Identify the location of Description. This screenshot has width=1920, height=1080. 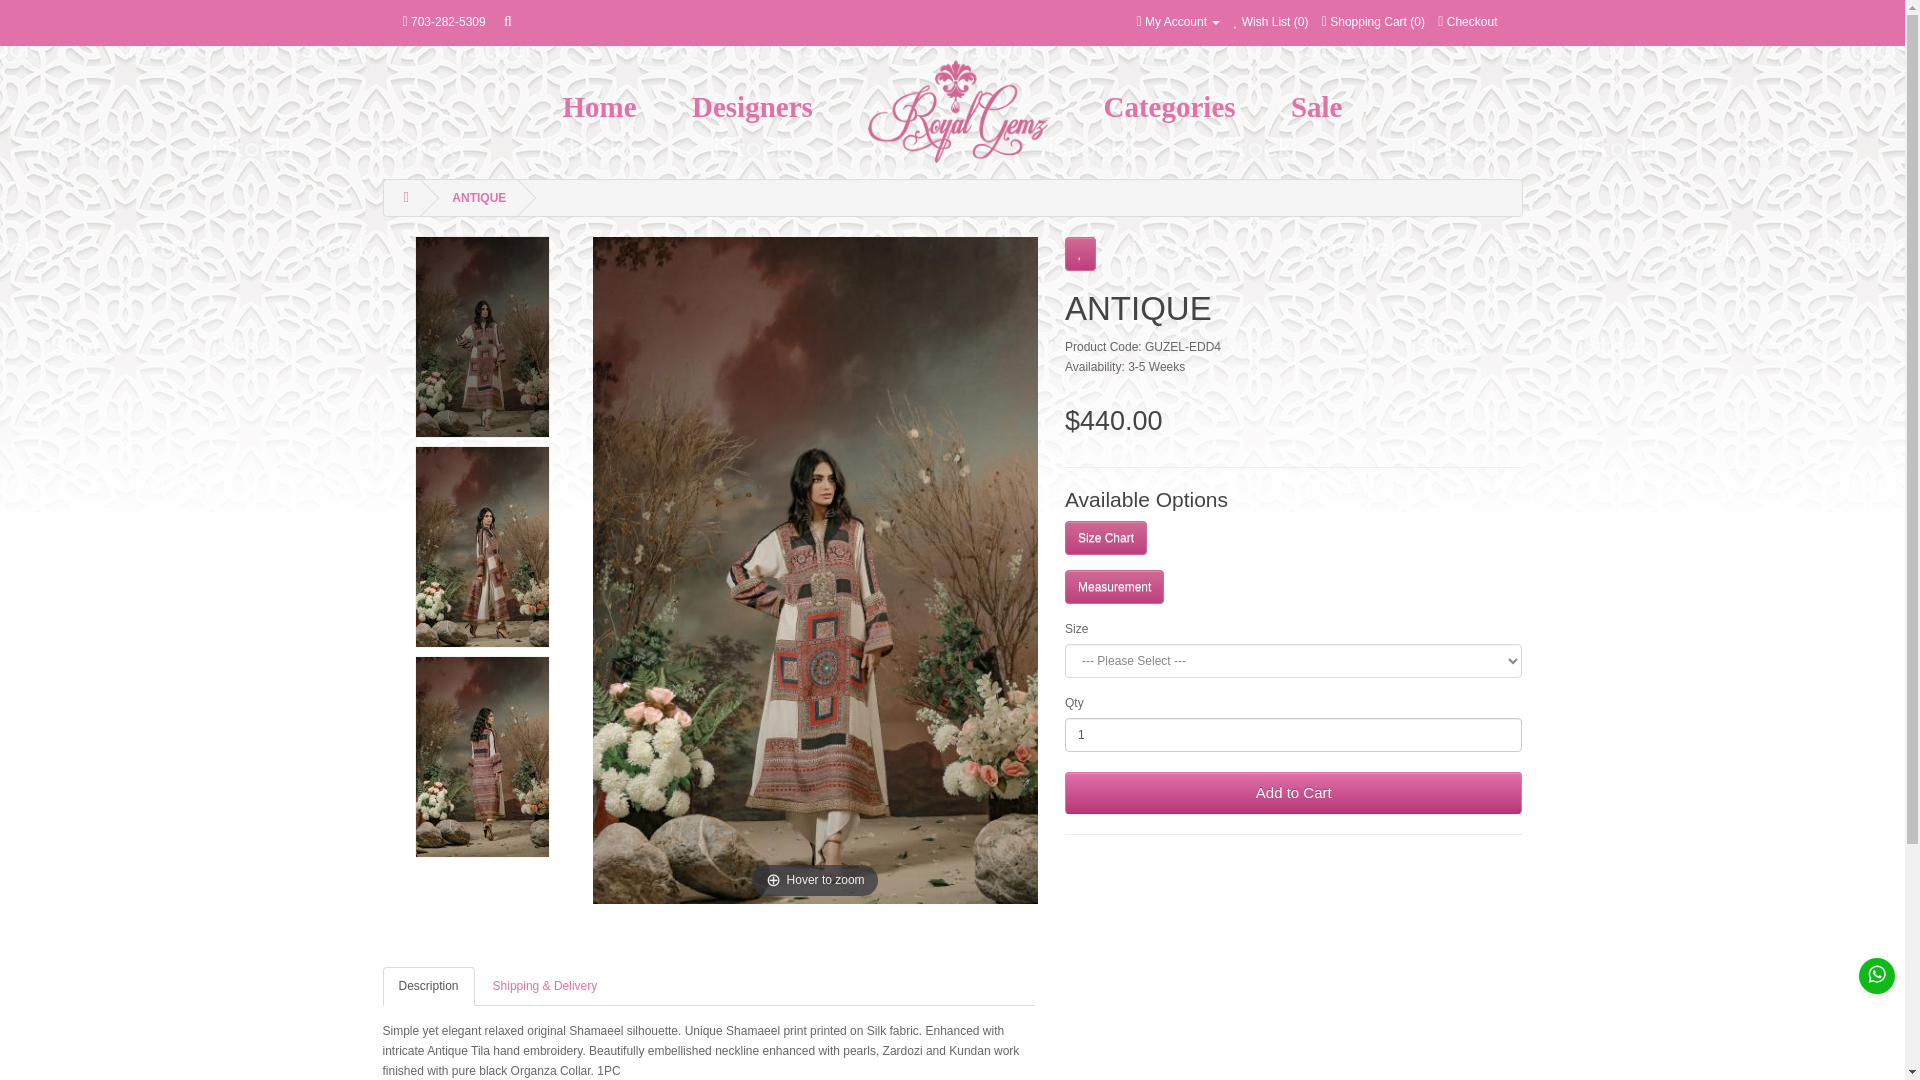
(428, 986).